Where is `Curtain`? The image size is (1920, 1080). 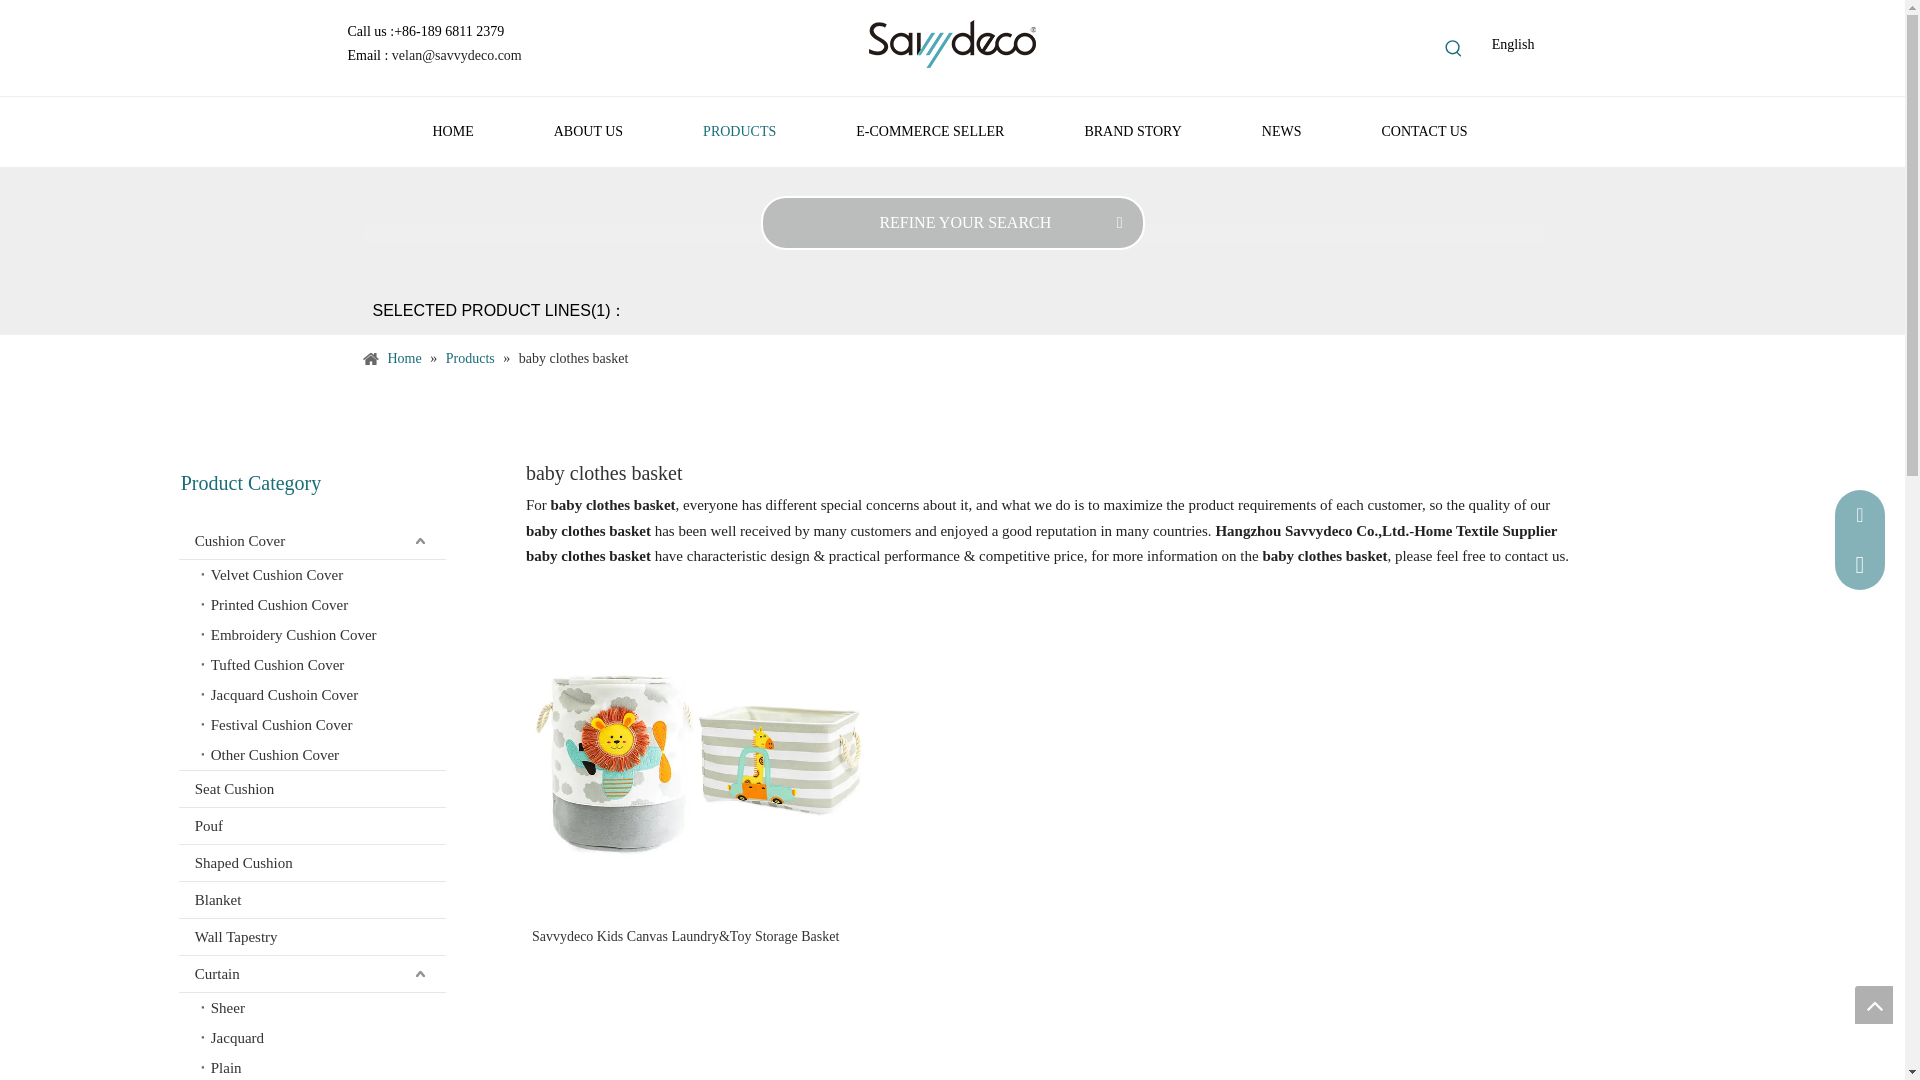 Curtain is located at coordinates (312, 974).